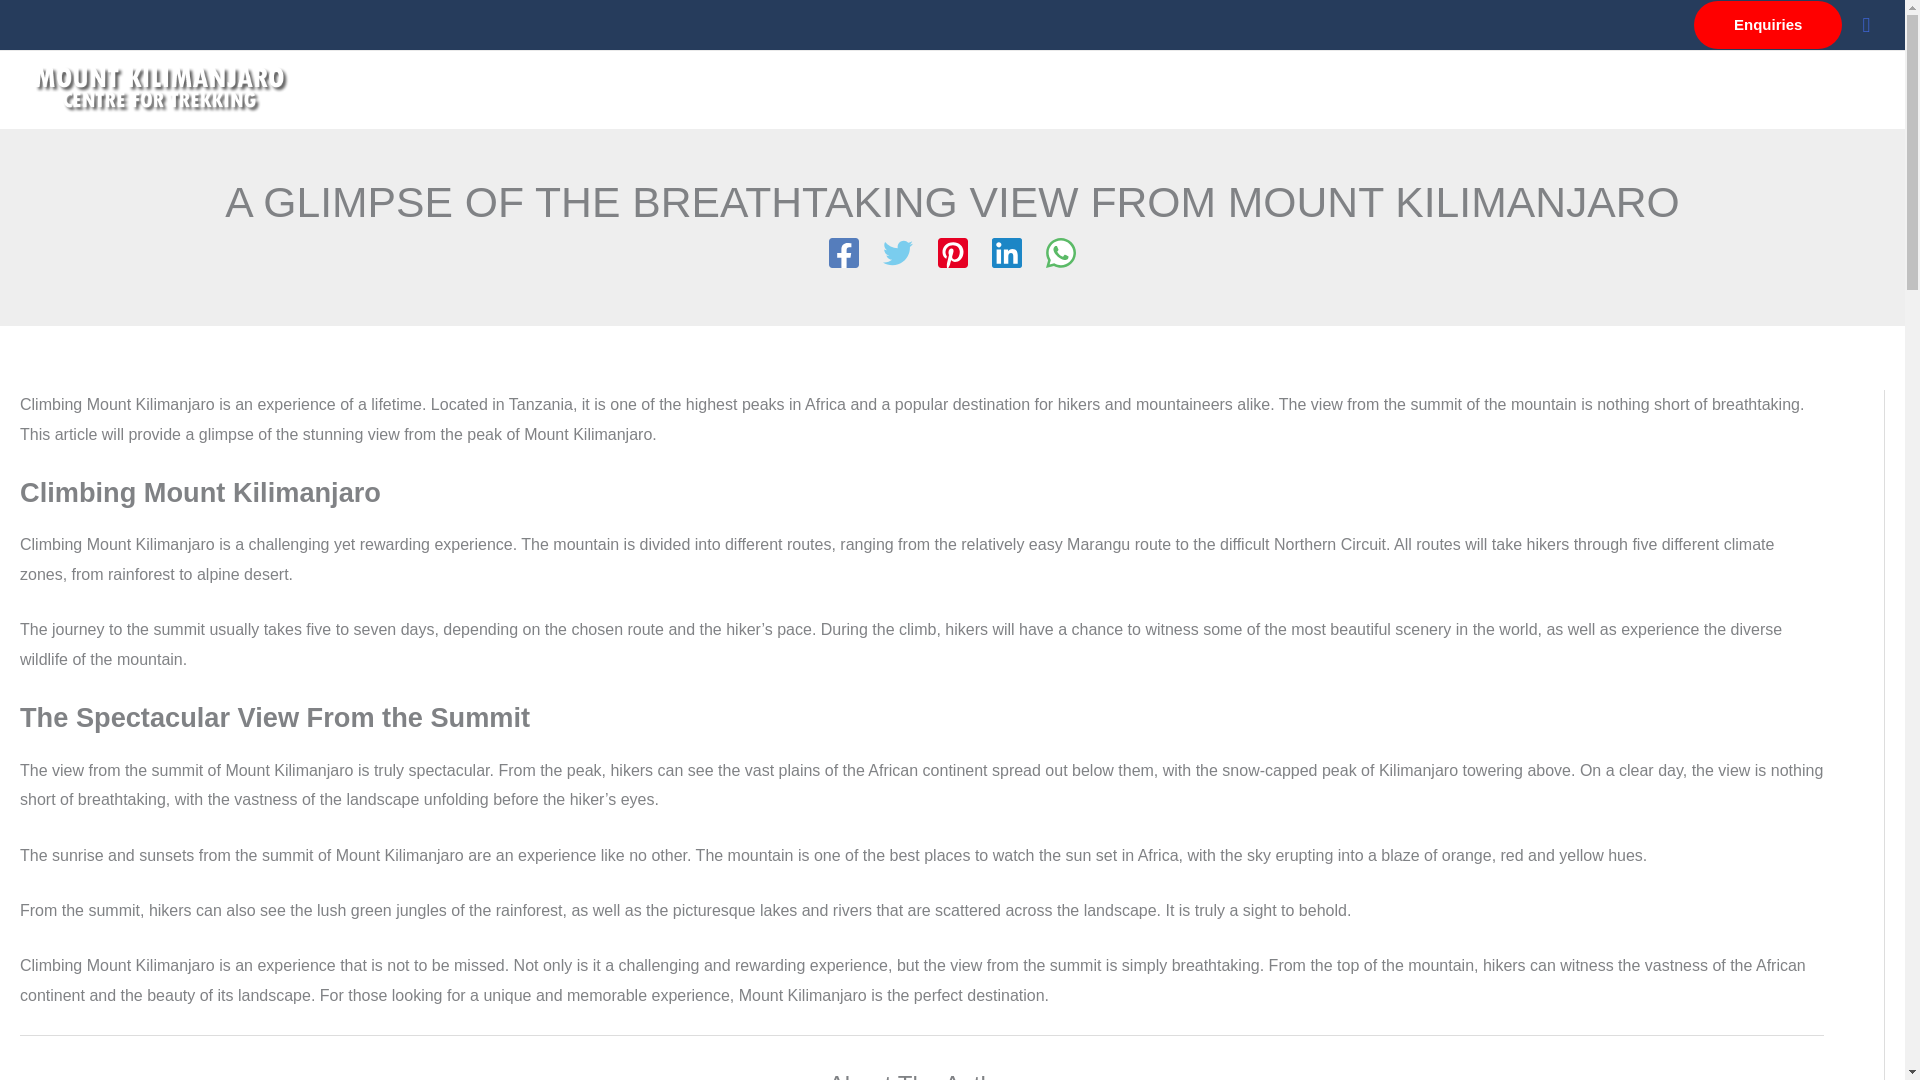 The width and height of the screenshot is (1920, 1080). I want to click on Home, so click(1110, 90).